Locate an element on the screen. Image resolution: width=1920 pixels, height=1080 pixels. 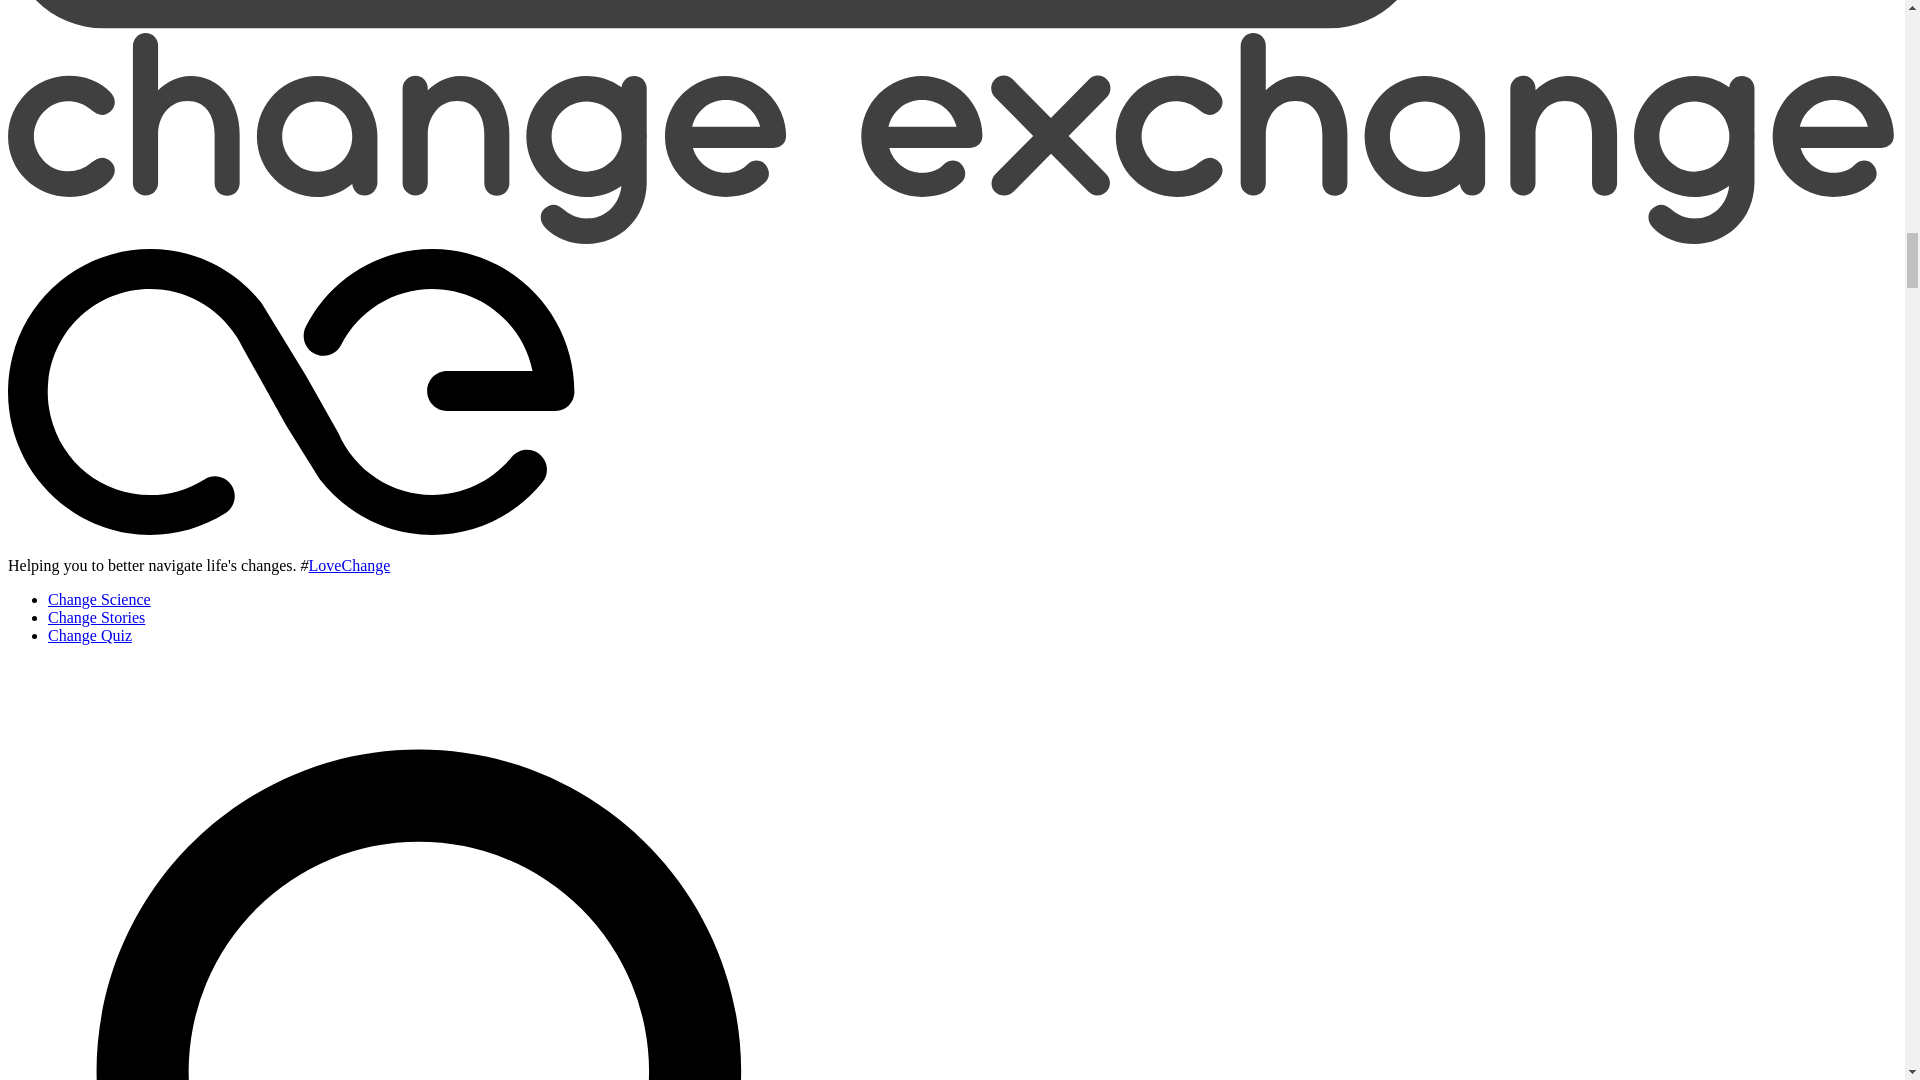
Change Stories is located at coordinates (96, 618).